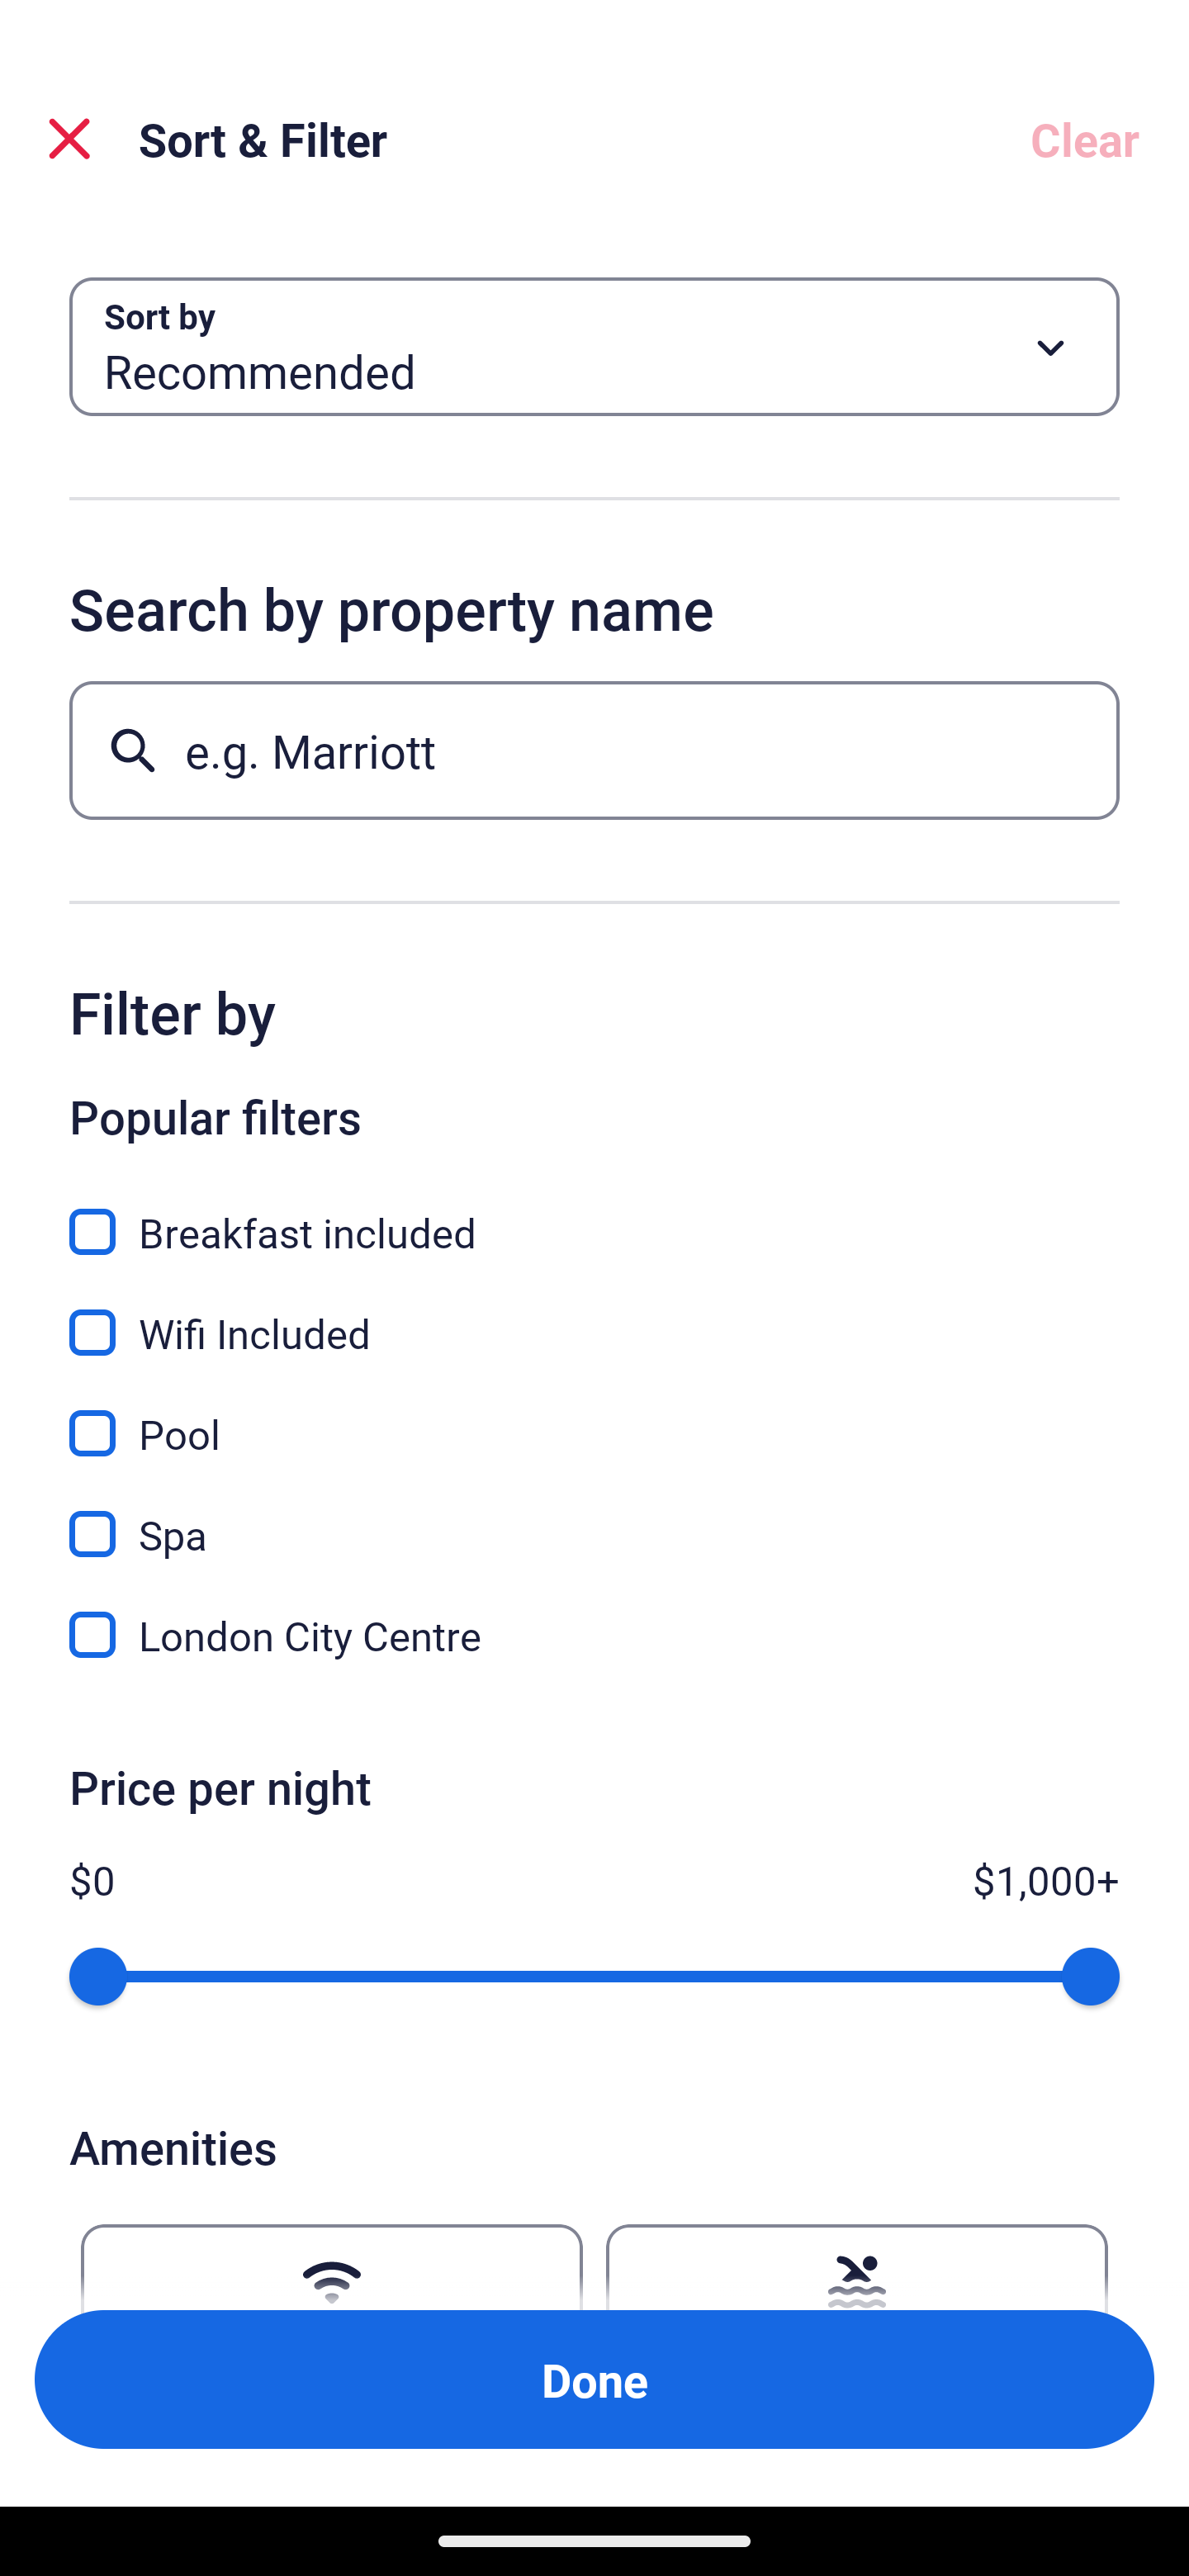 This screenshot has height=2576, width=1189. What do you see at coordinates (69, 139) in the screenshot?
I see `Close Sort and Filter` at bounding box center [69, 139].